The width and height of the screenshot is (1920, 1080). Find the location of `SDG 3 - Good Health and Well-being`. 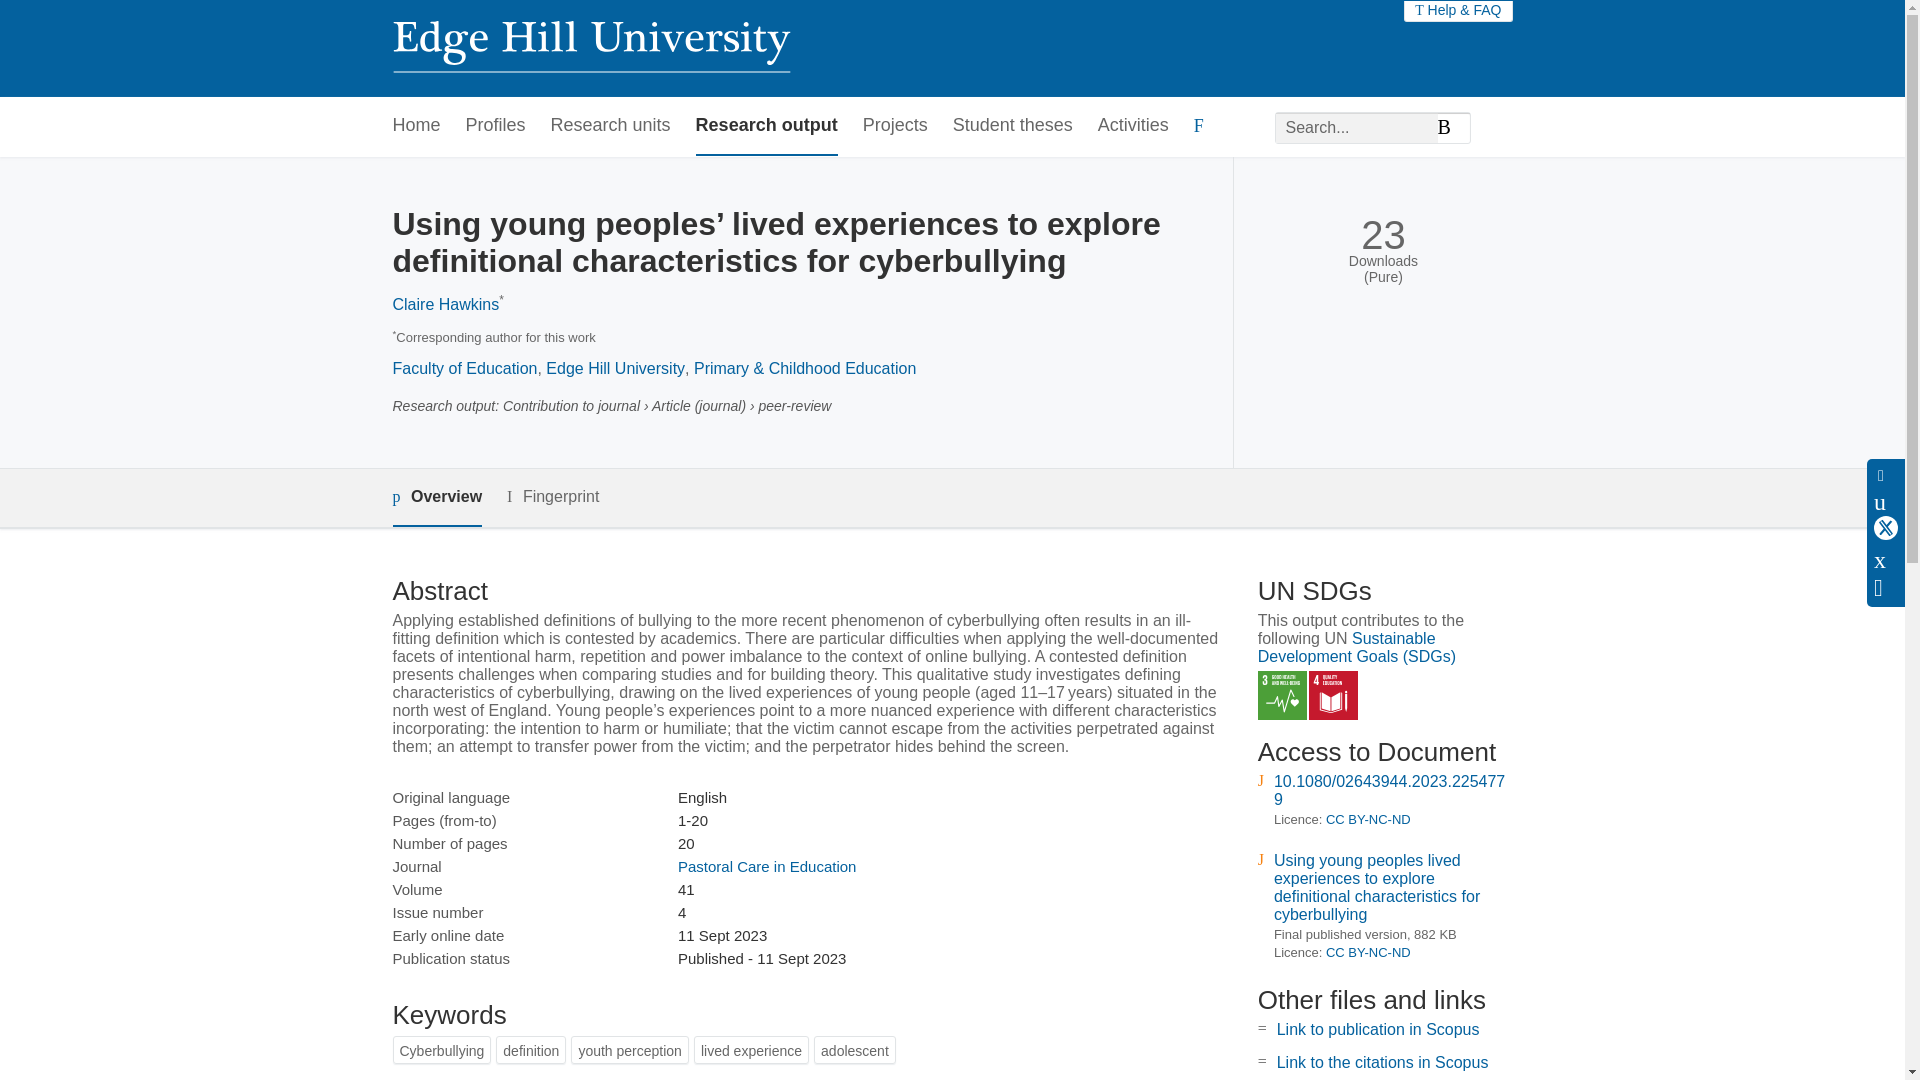

SDG 3 - Good Health and Well-being is located at coordinates (1282, 695).